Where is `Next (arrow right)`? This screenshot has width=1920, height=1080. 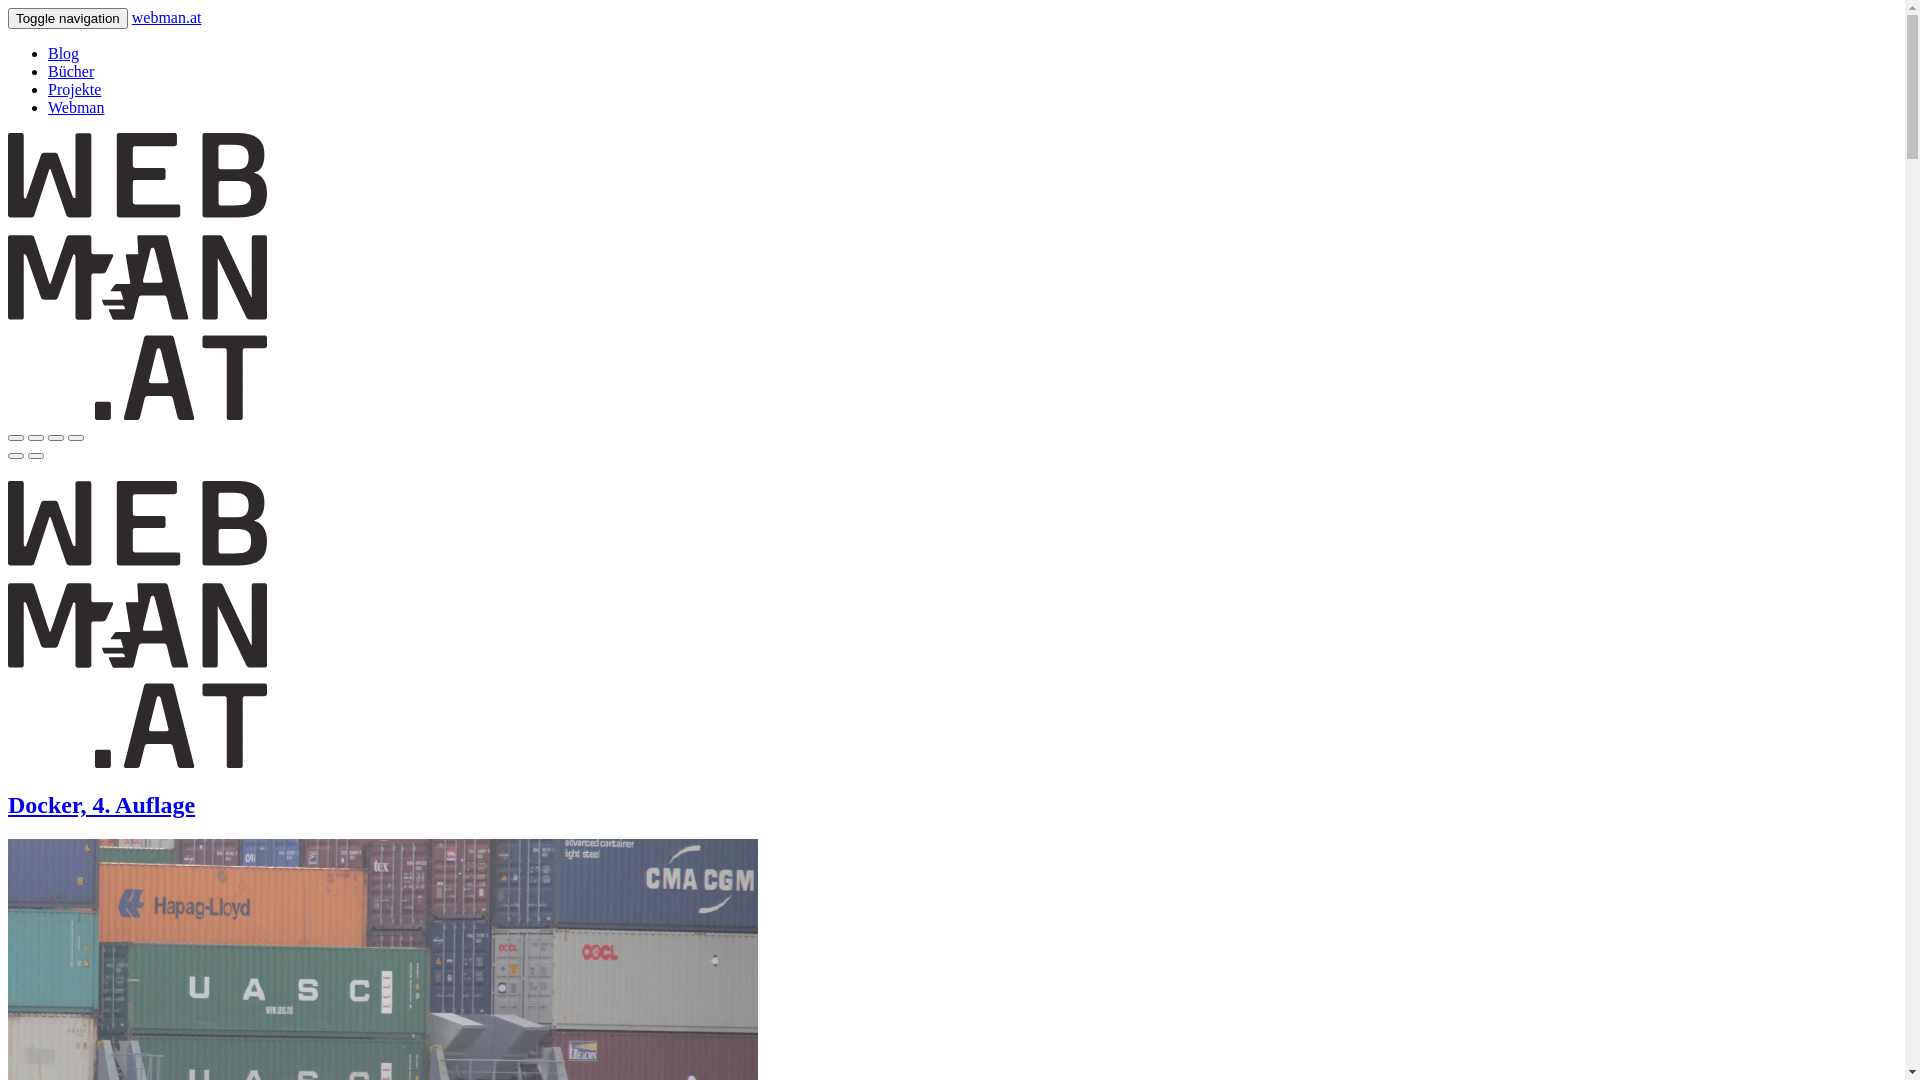 Next (arrow right) is located at coordinates (36, 456).